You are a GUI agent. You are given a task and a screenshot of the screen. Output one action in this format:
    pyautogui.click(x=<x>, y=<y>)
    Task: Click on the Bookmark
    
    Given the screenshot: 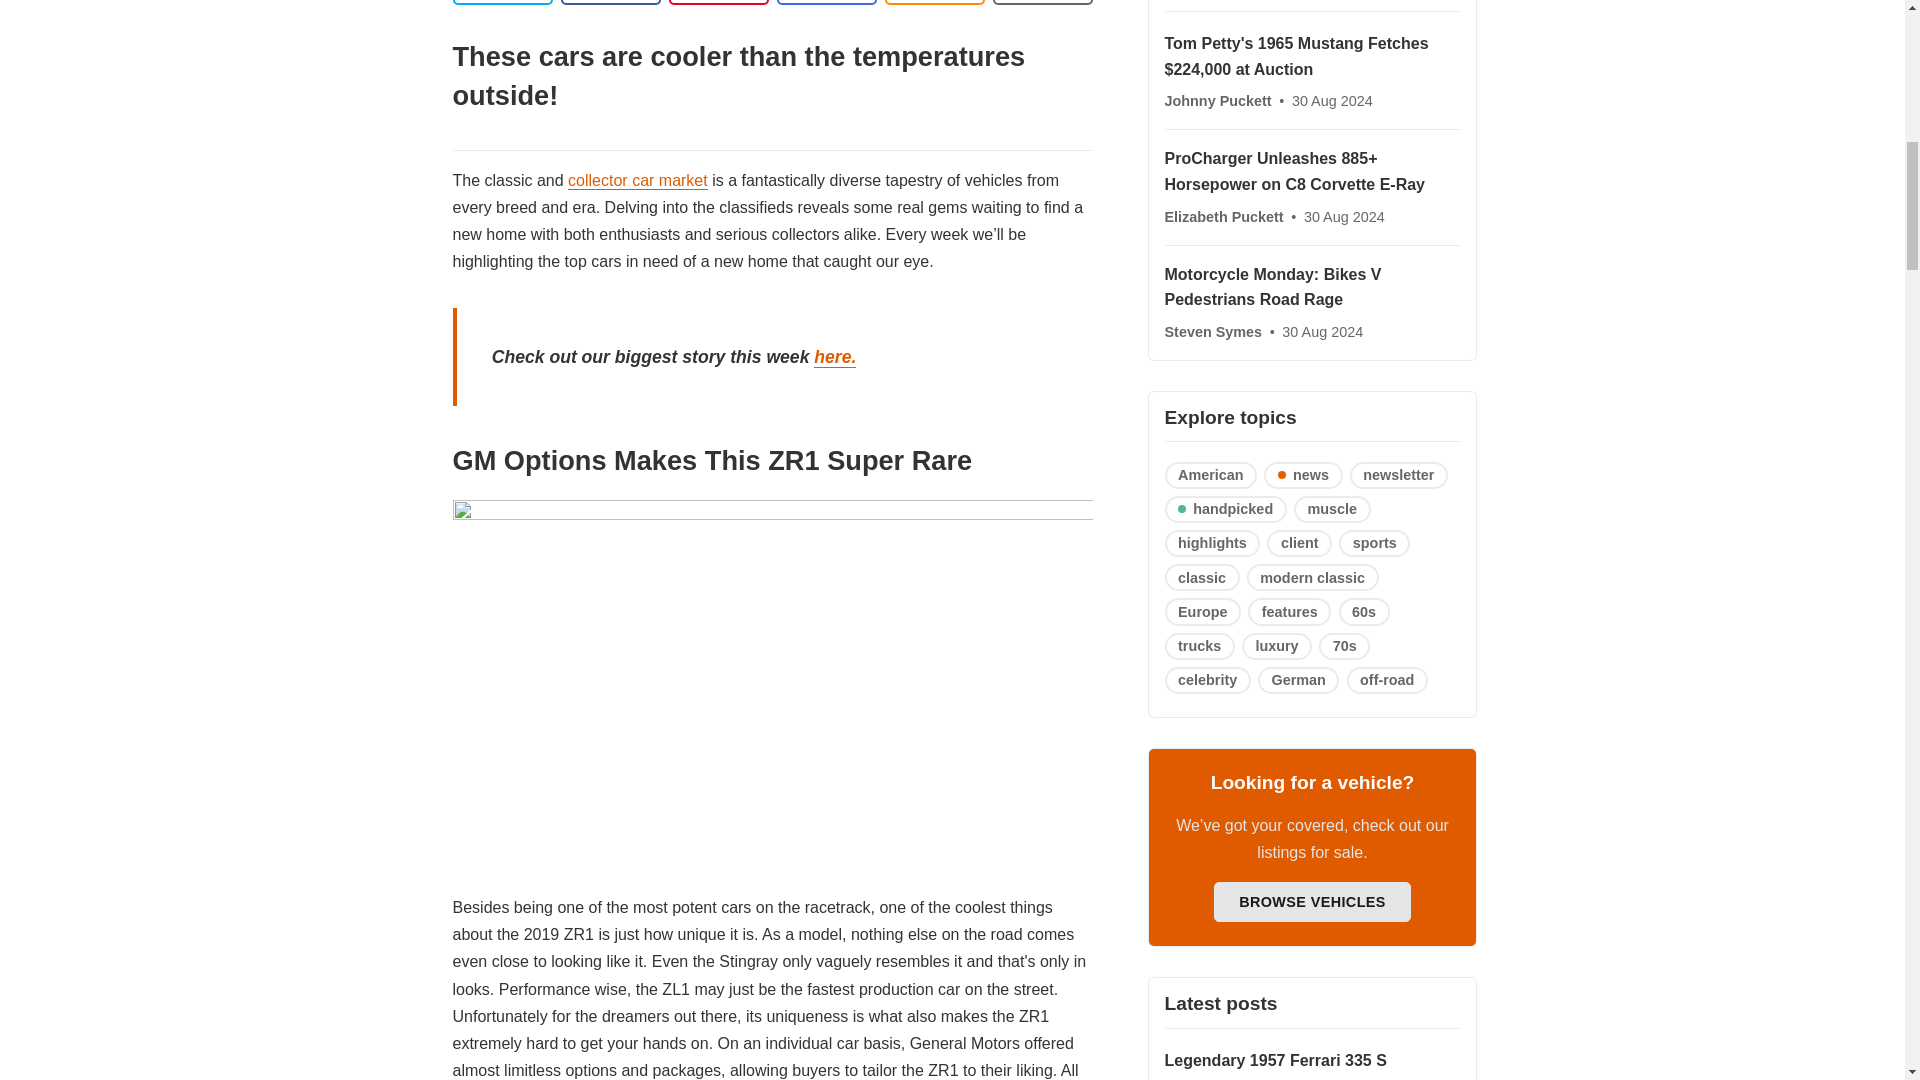 What is the action you would take?
    pyautogui.click(x=1042, y=2)
    